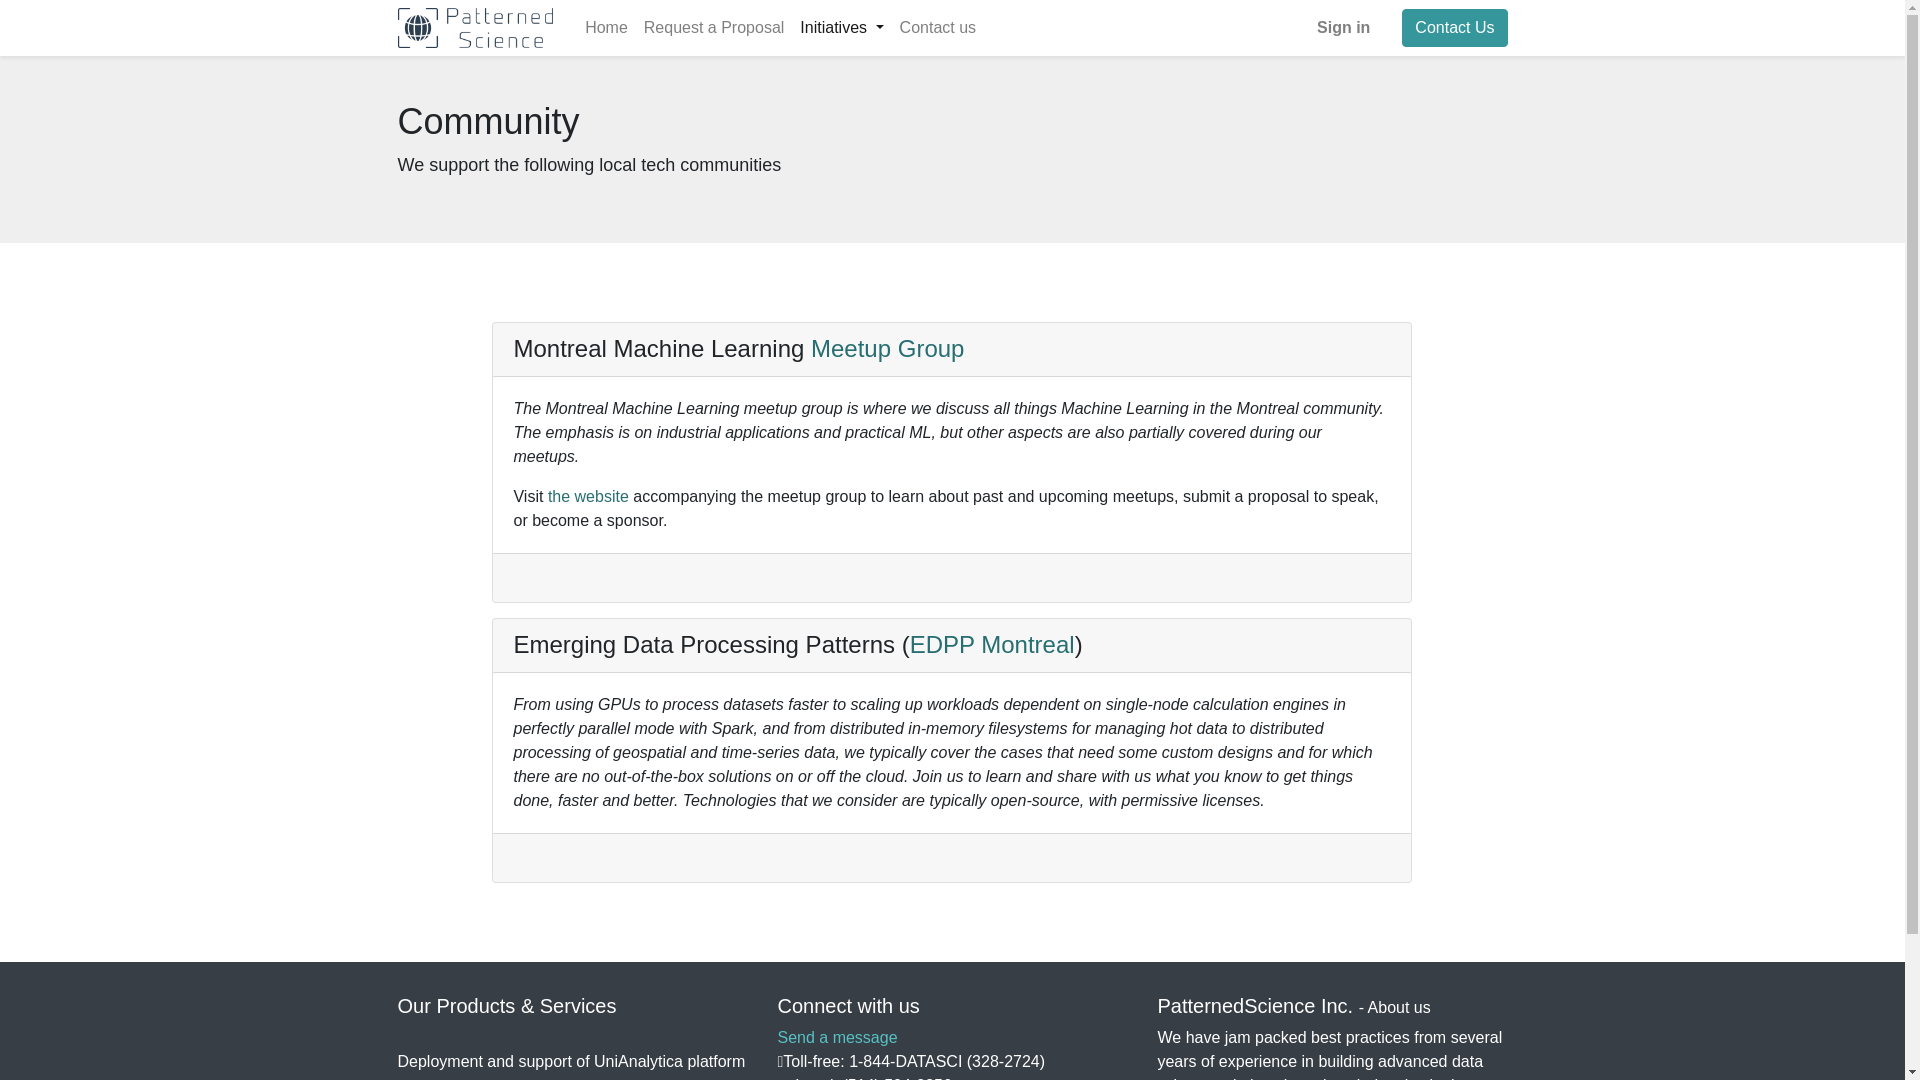 The width and height of the screenshot is (1920, 1080). I want to click on Home, so click(606, 27).